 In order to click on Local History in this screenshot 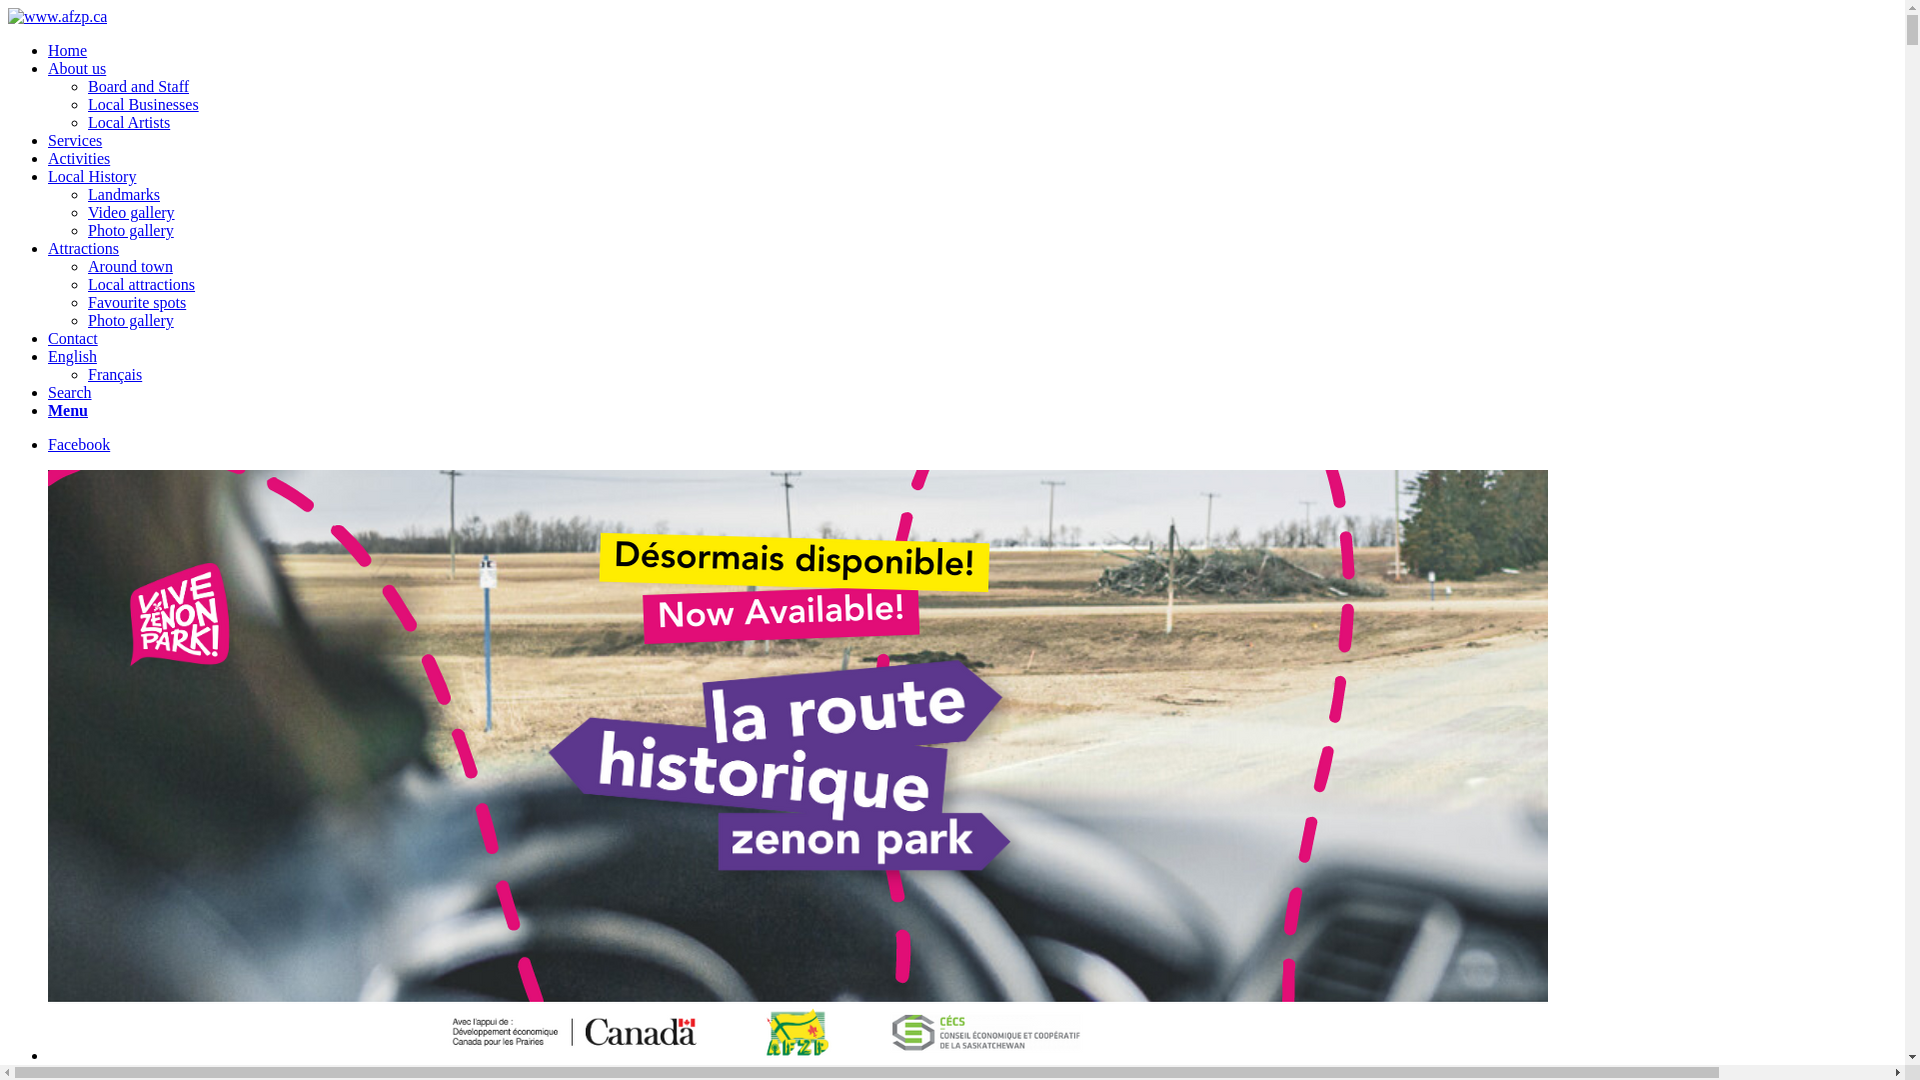, I will do `click(92, 176)`.